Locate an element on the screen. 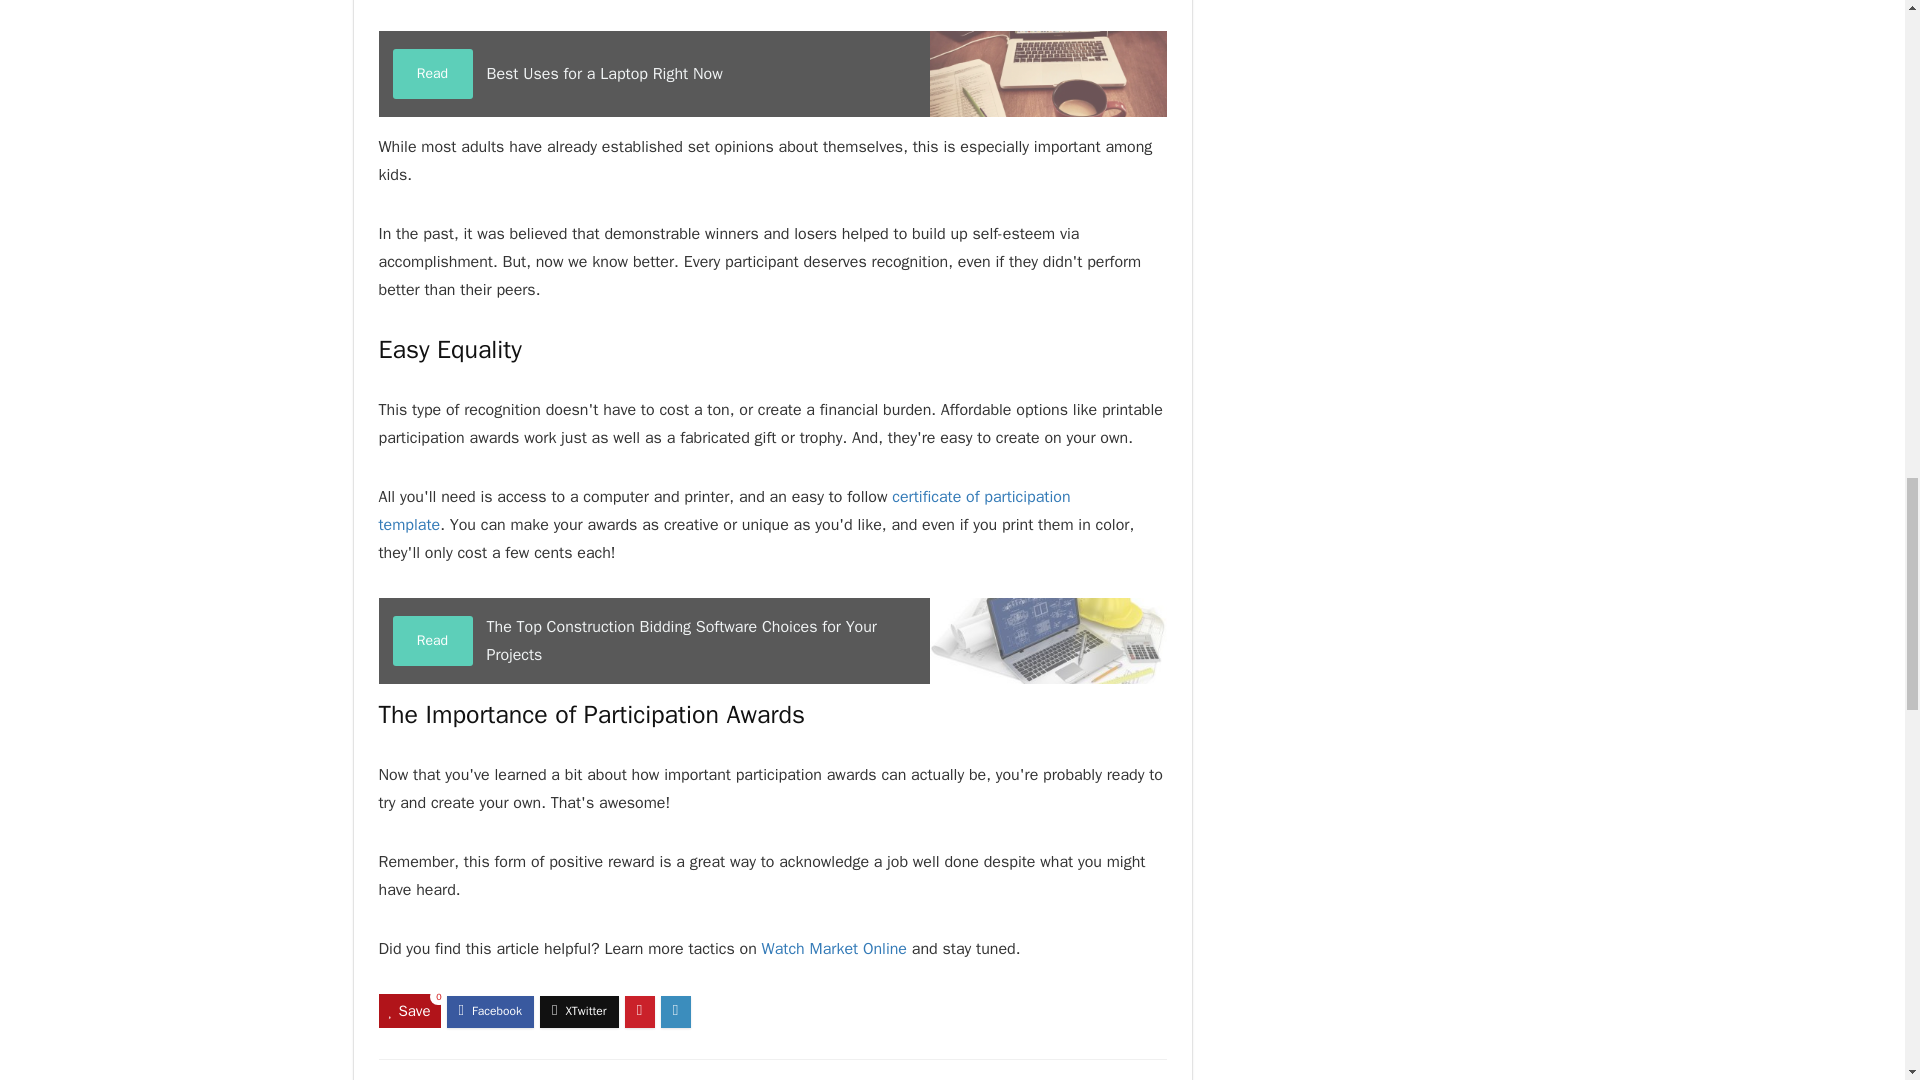 The height and width of the screenshot is (1080, 1920). Watch Market Online is located at coordinates (772, 74).